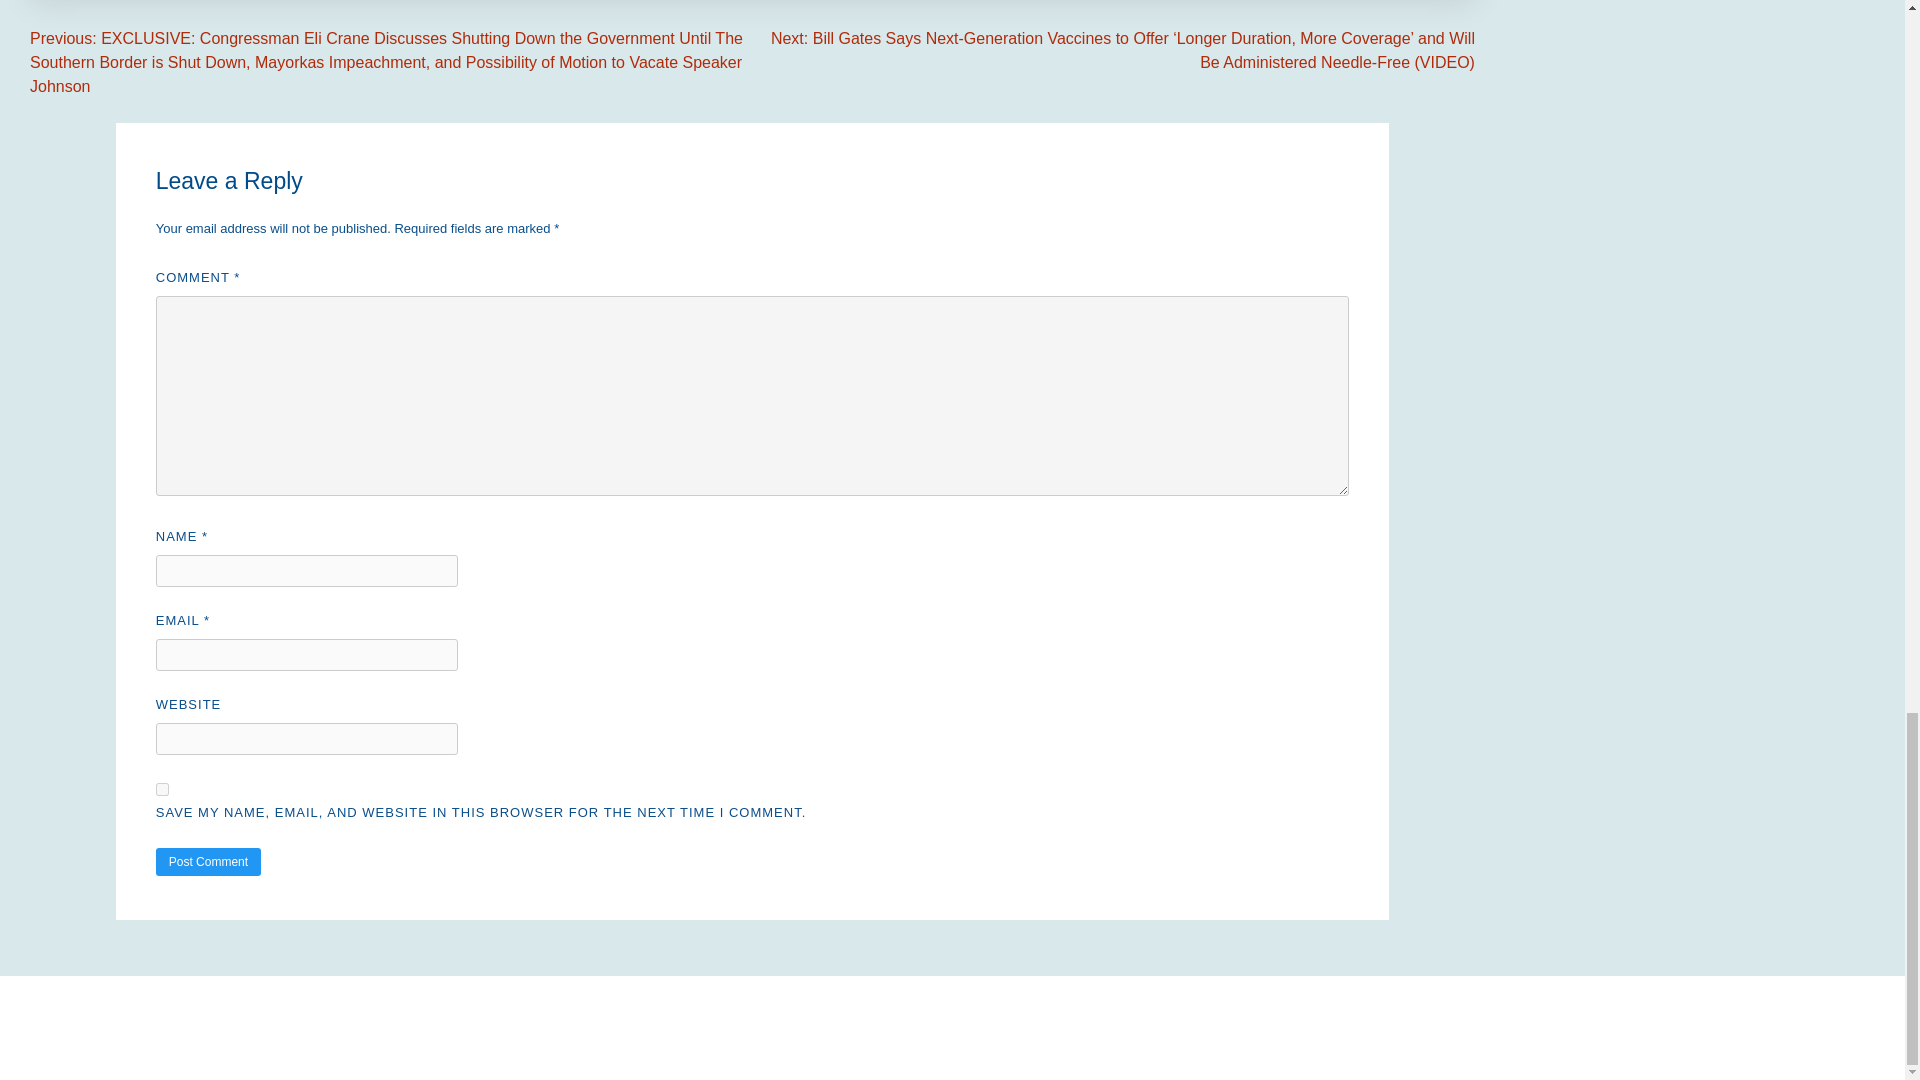 The height and width of the screenshot is (1080, 1920). What do you see at coordinates (208, 861) in the screenshot?
I see `Post Comment` at bounding box center [208, 861].